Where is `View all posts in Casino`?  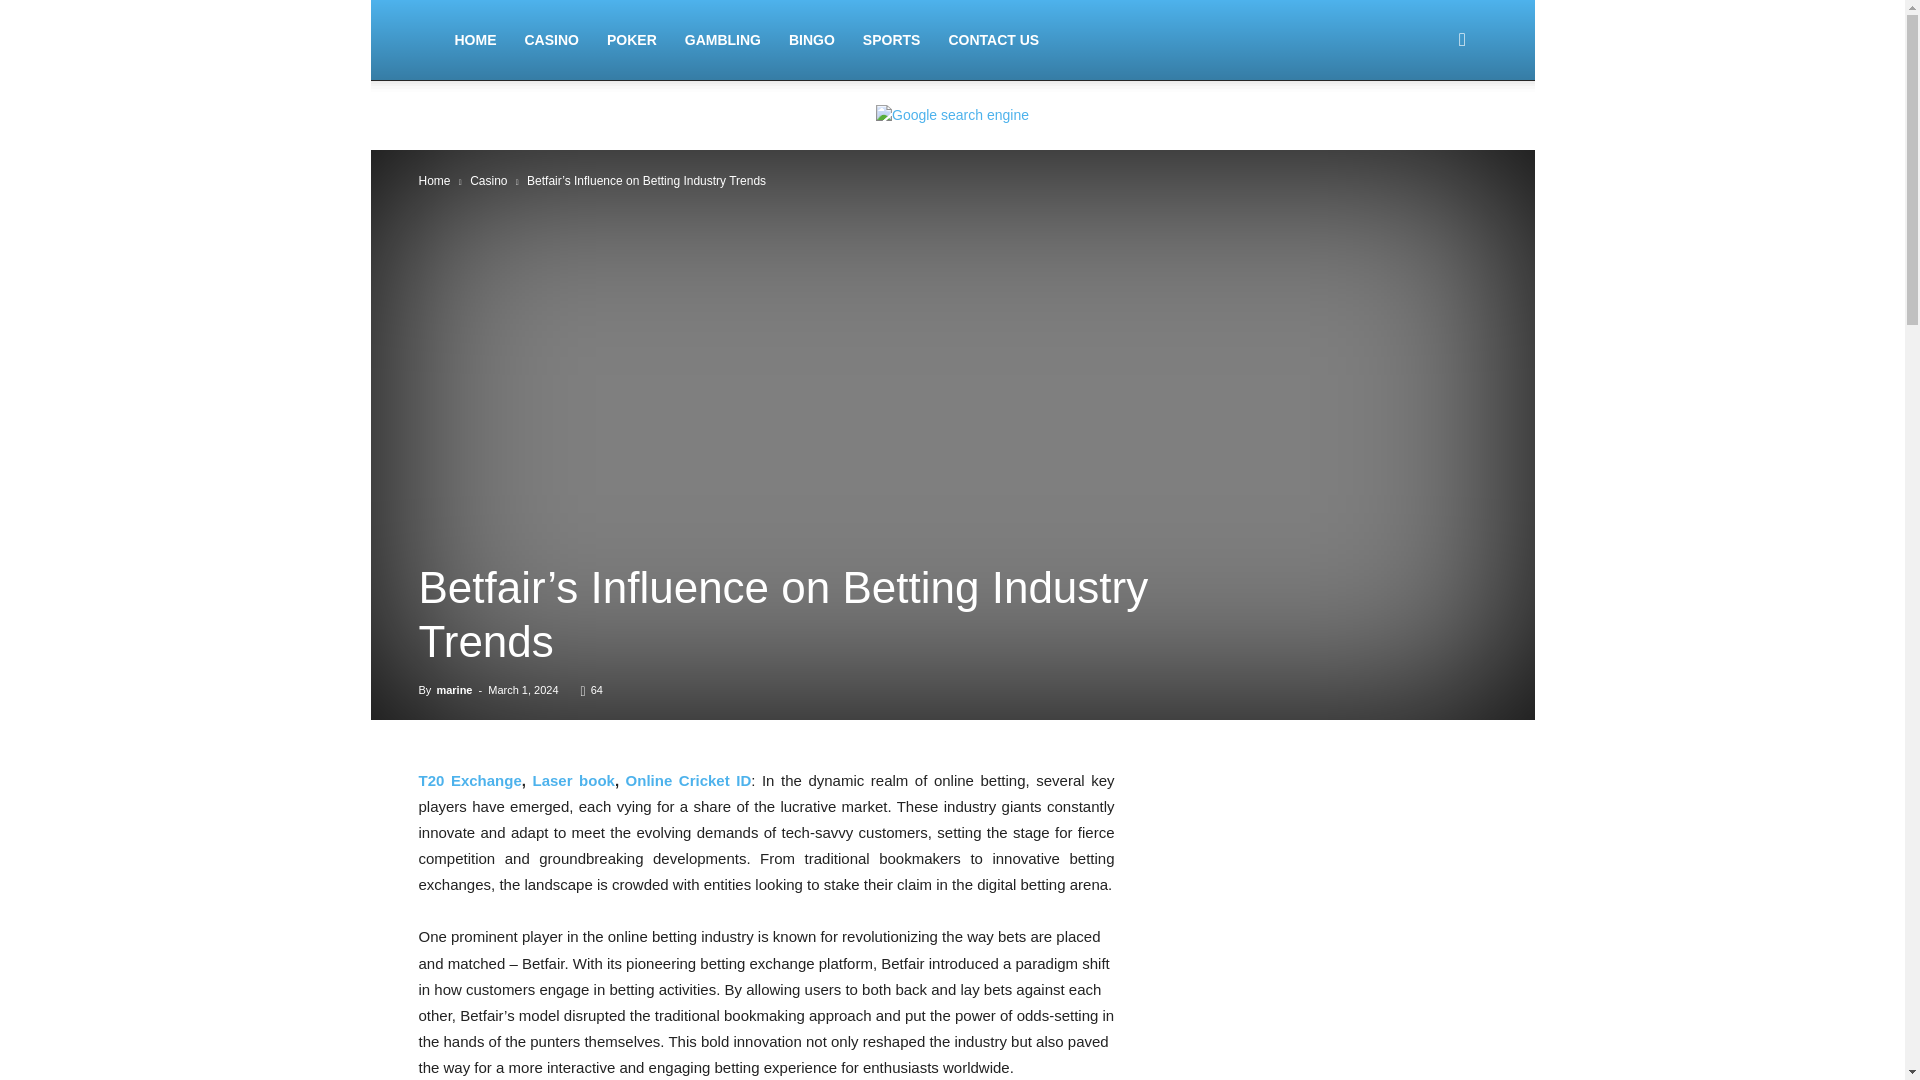 View all posts in Casino is located at coordinates (488, 180).